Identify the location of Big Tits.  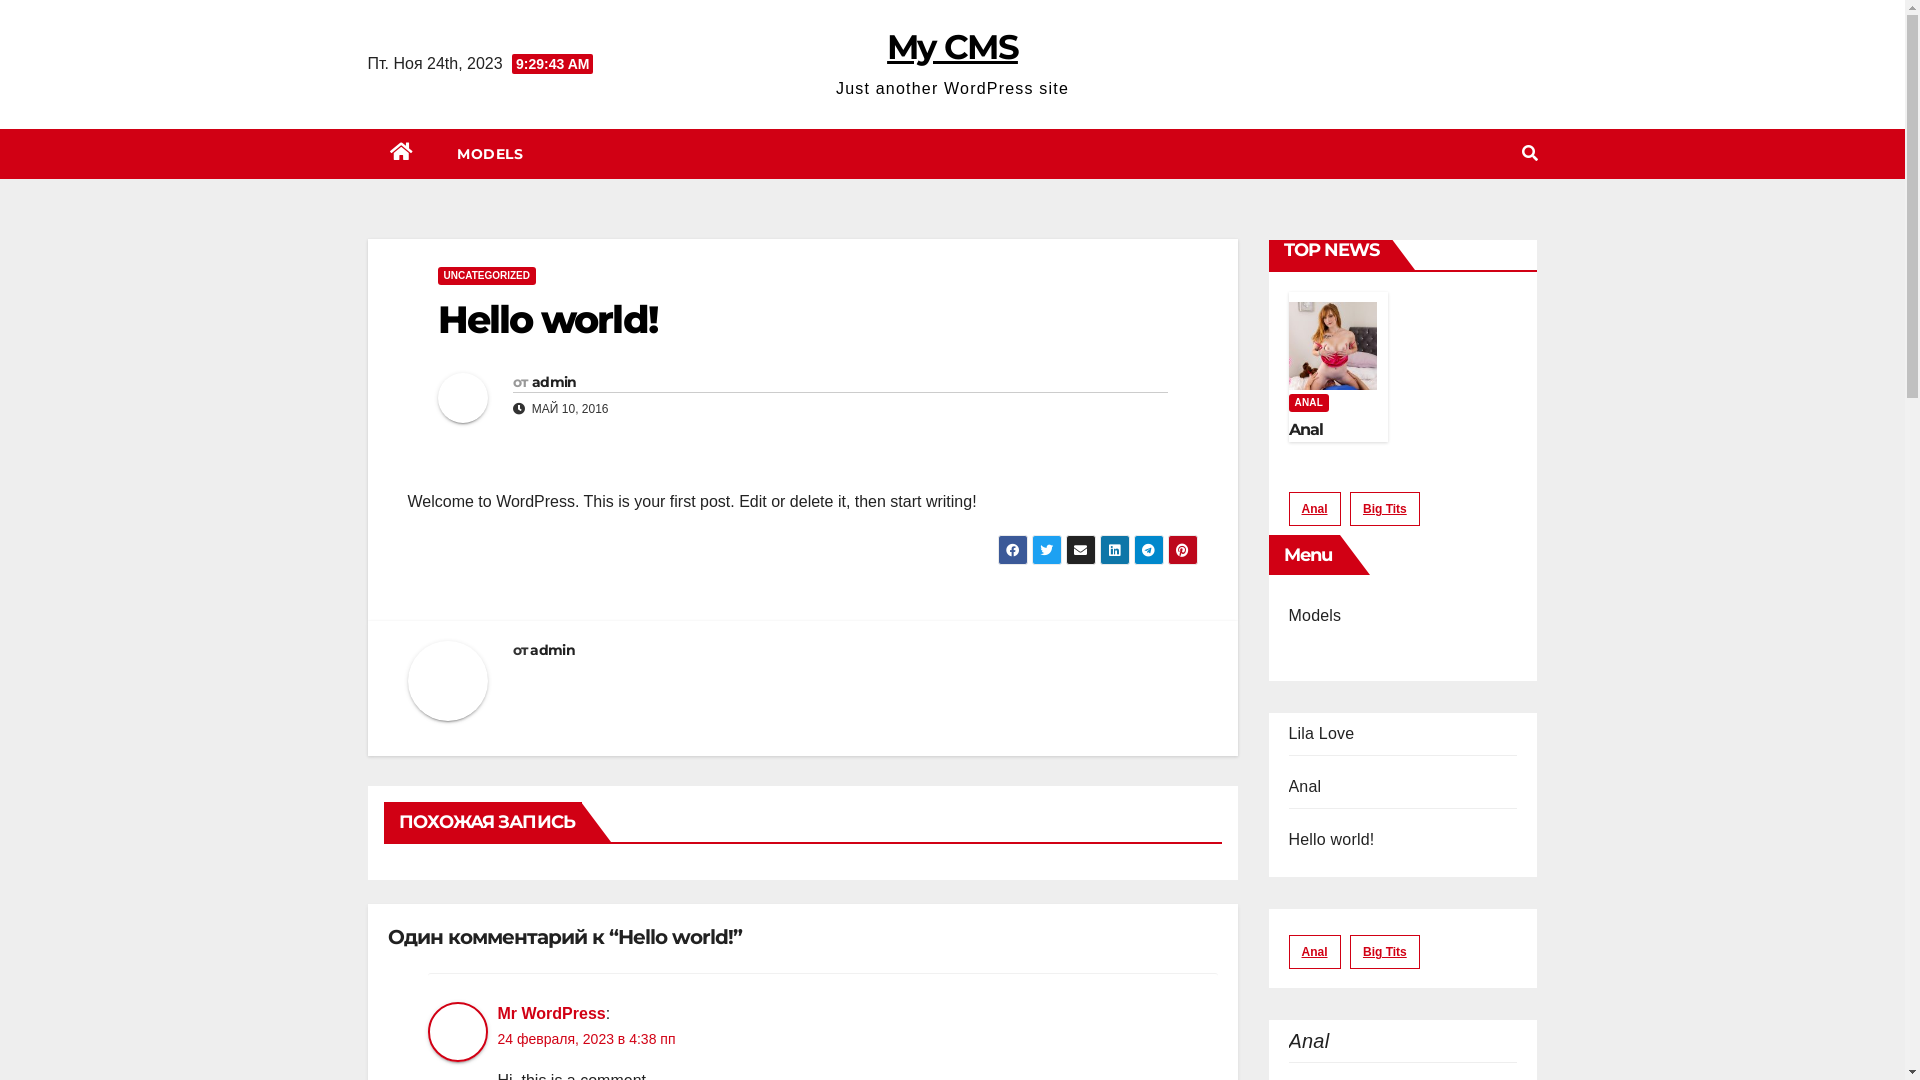
(1385, 509).